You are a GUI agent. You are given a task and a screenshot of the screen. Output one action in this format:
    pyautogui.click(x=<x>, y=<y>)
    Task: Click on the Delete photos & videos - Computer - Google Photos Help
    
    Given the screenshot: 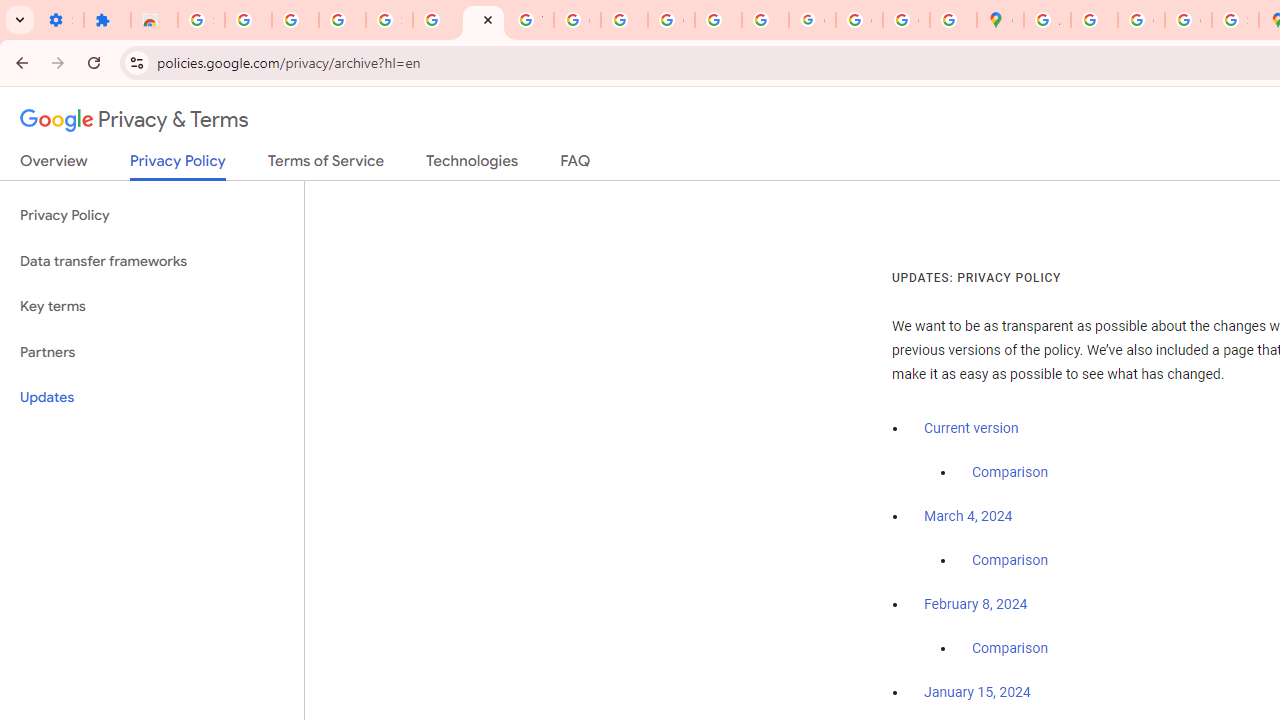 What is the action you would take?
    pyautogui.click(x=248, y=20)
    